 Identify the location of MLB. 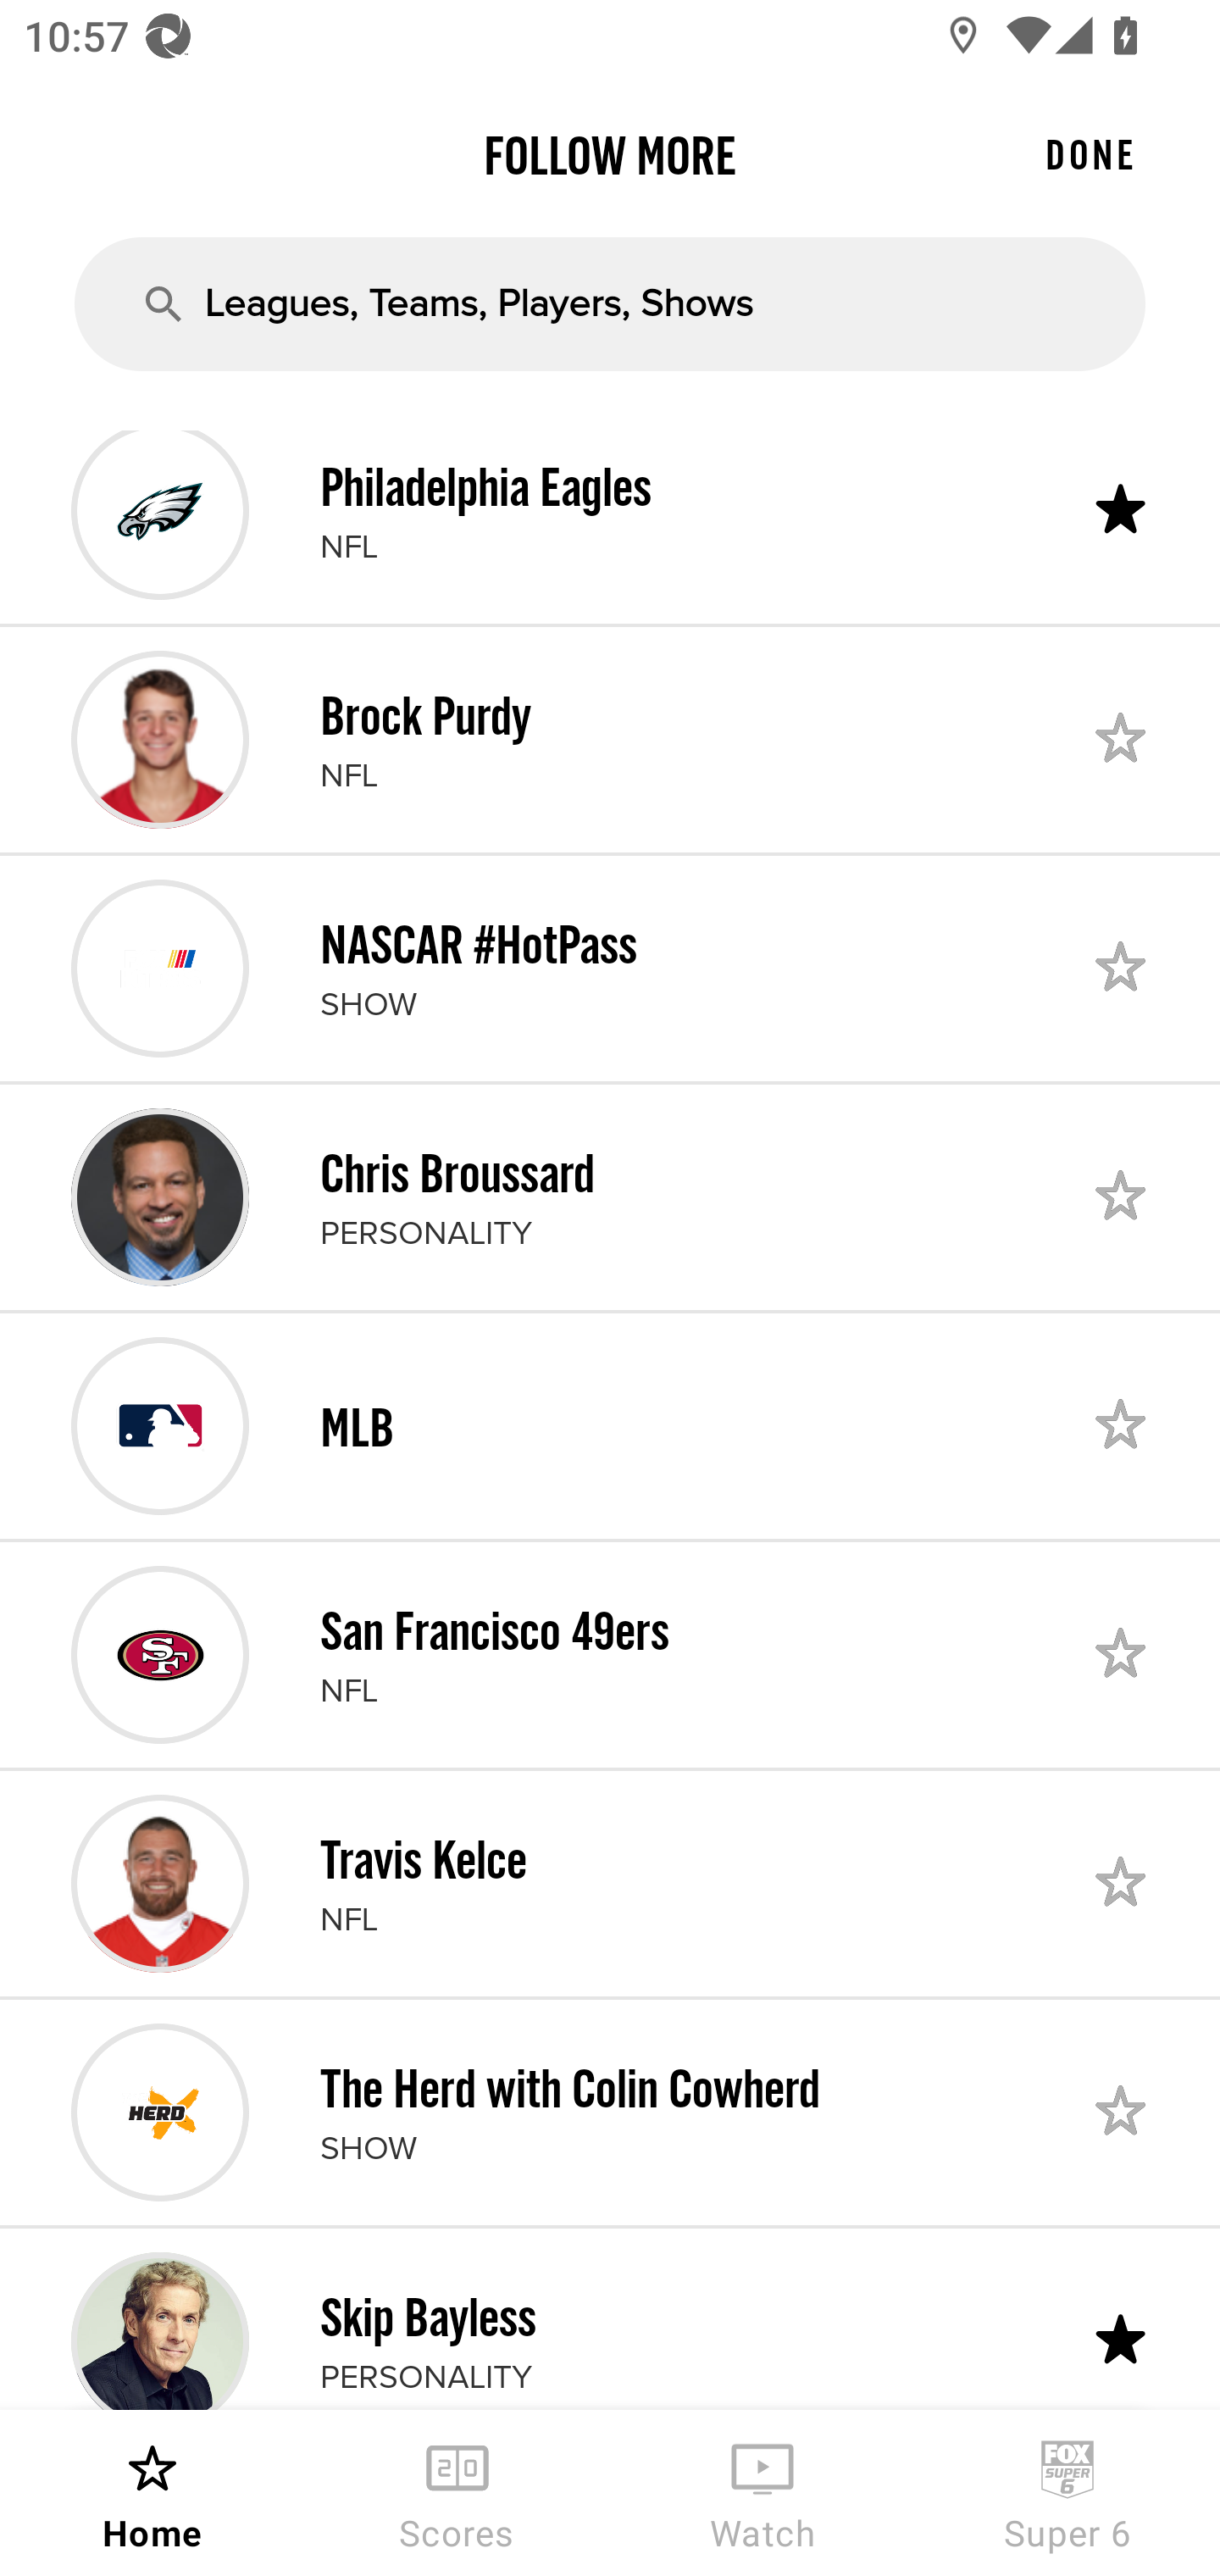
(610, 1425).